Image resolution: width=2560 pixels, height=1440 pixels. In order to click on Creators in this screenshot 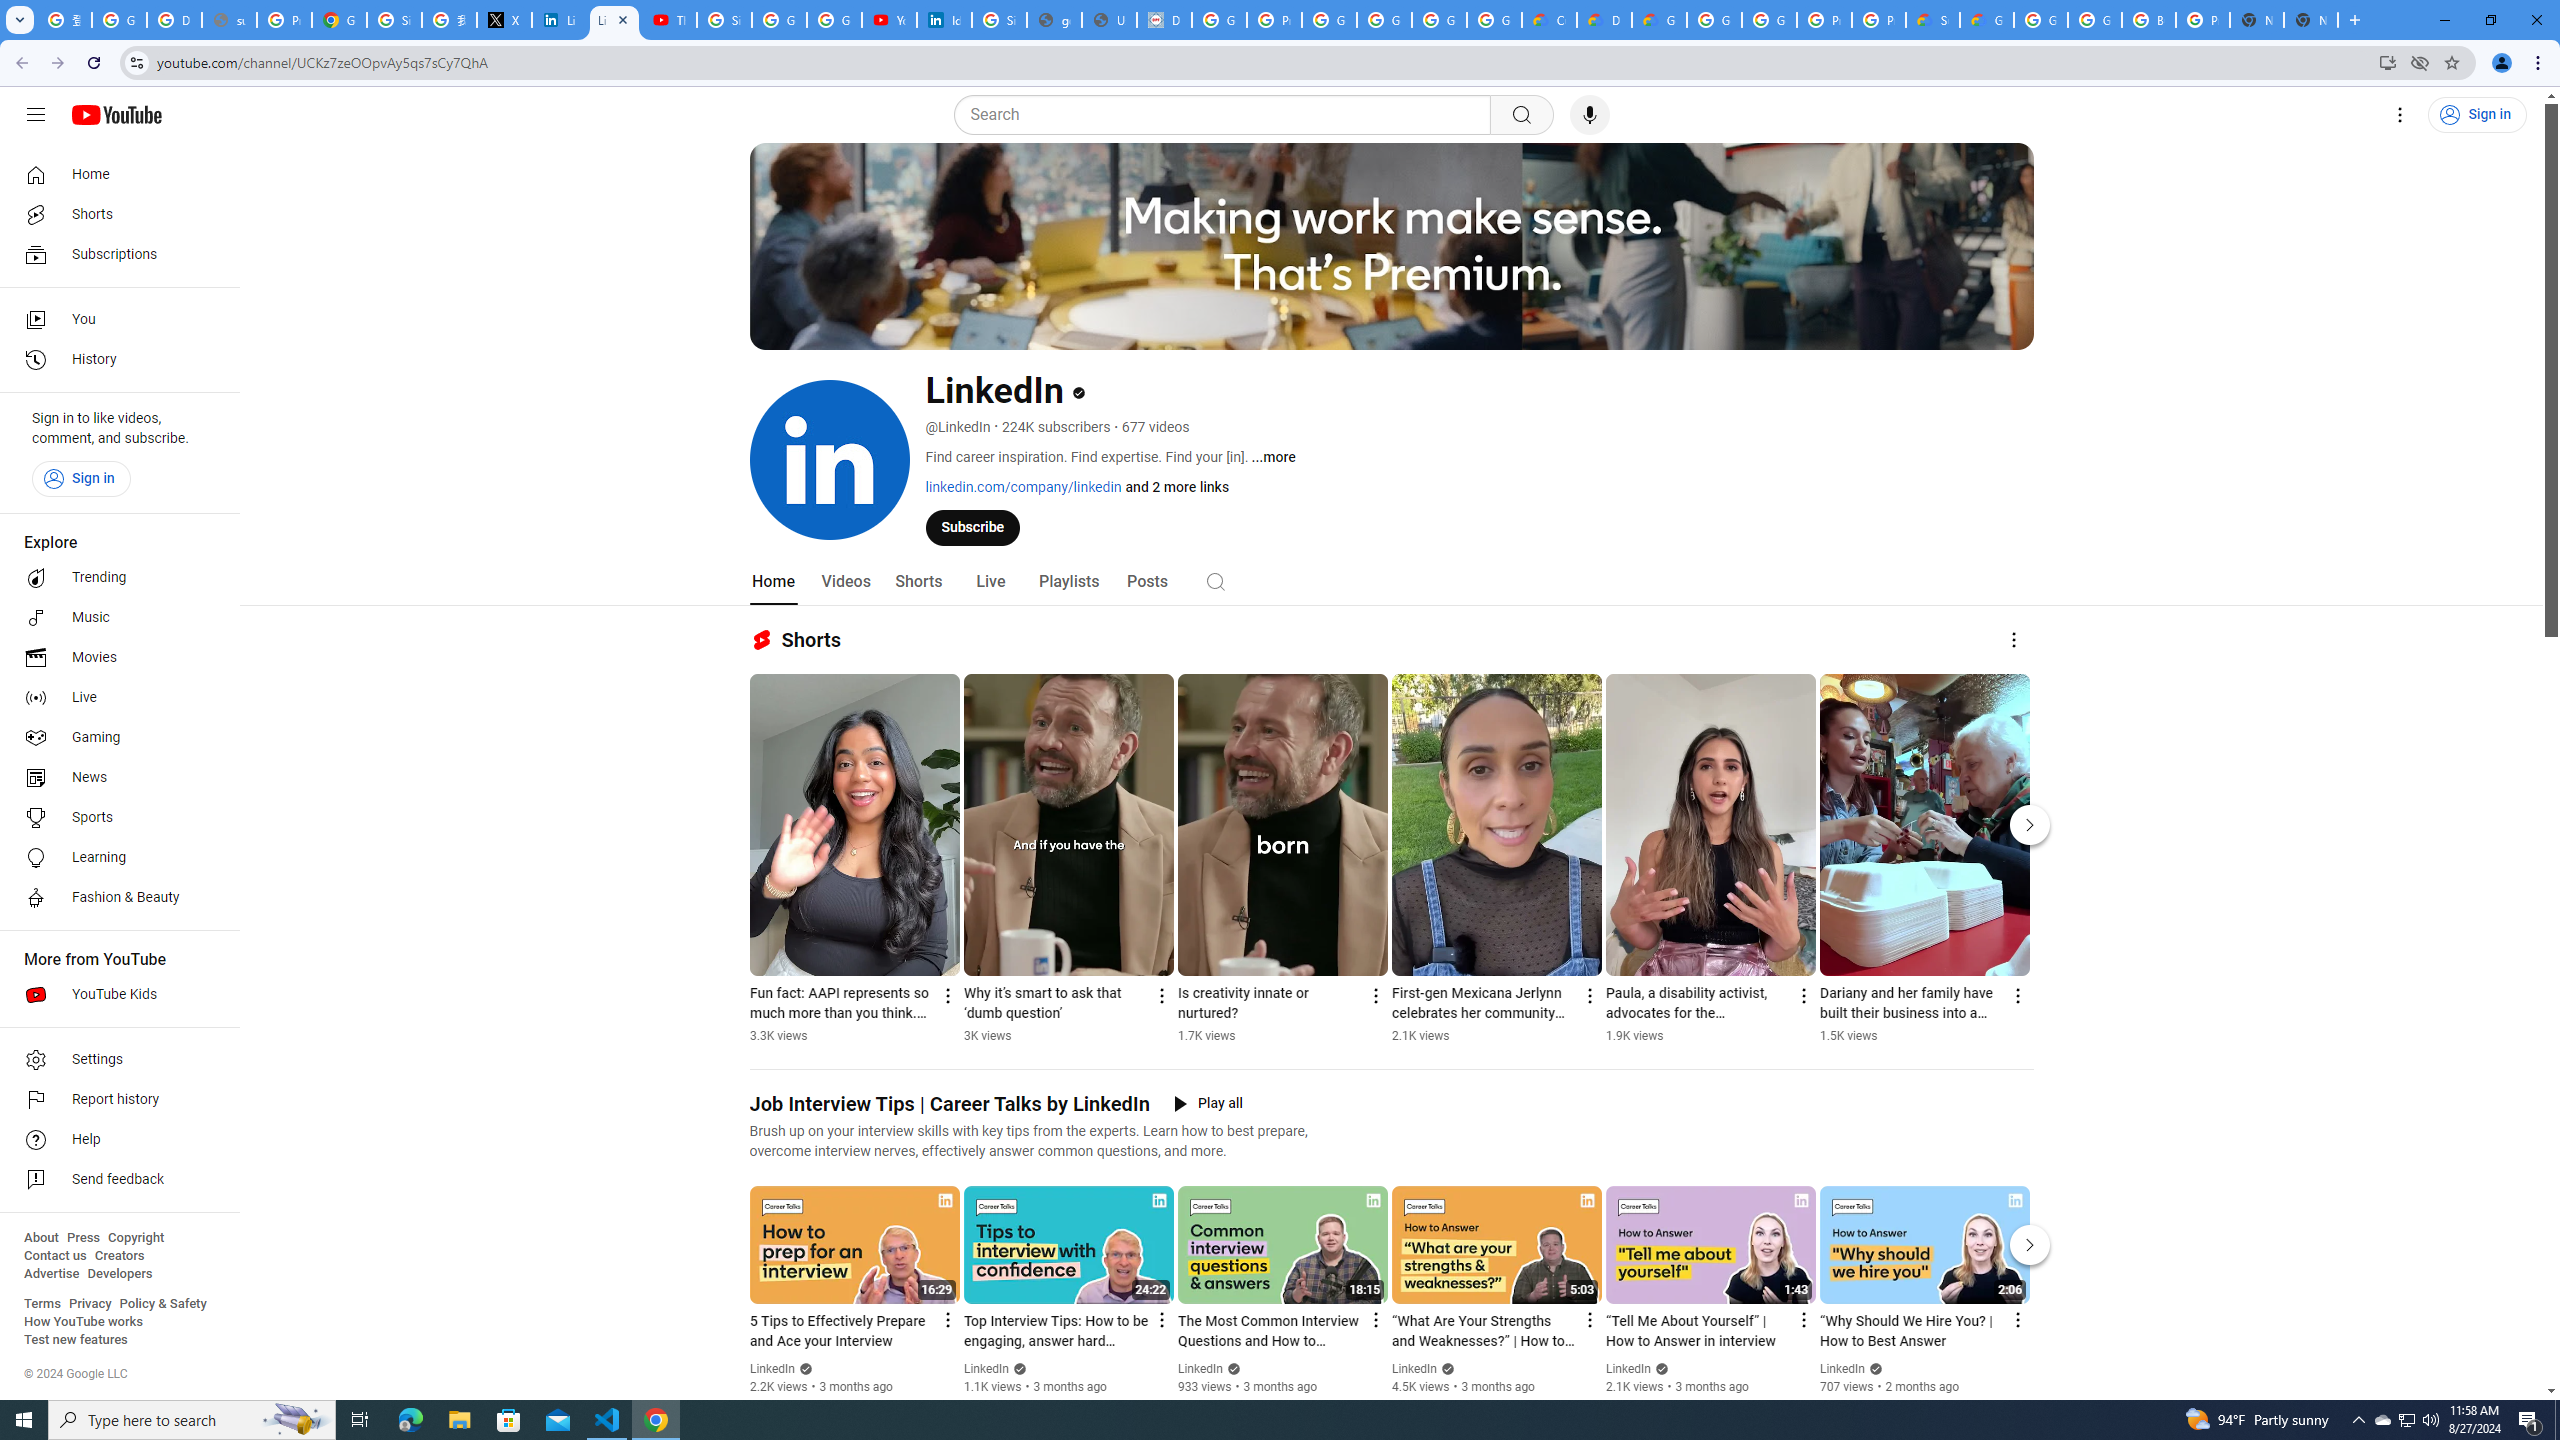, I will do `click(120, 1256)`.